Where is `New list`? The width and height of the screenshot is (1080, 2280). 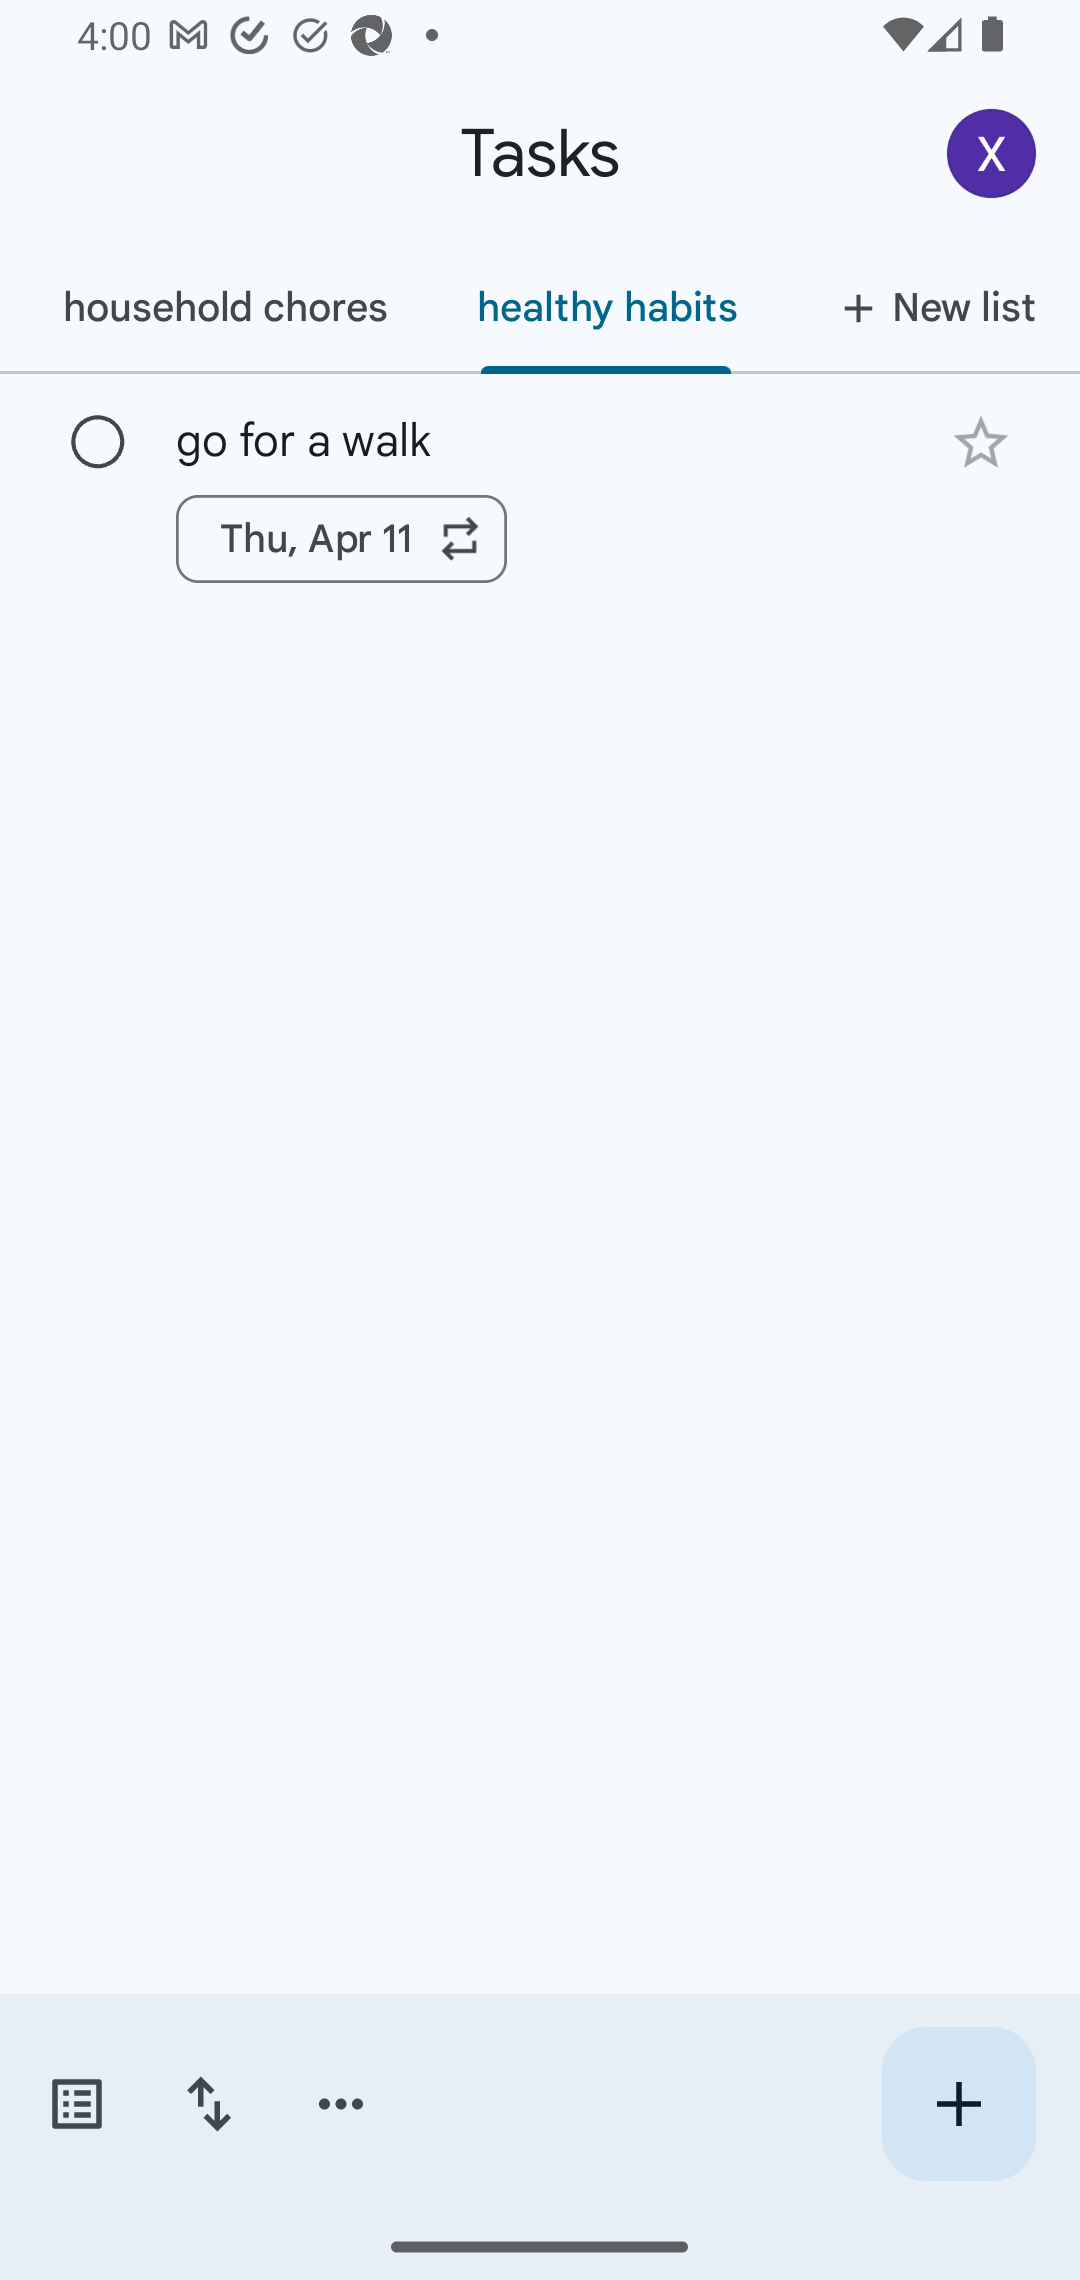
New list is located at coordinates (930, 307).